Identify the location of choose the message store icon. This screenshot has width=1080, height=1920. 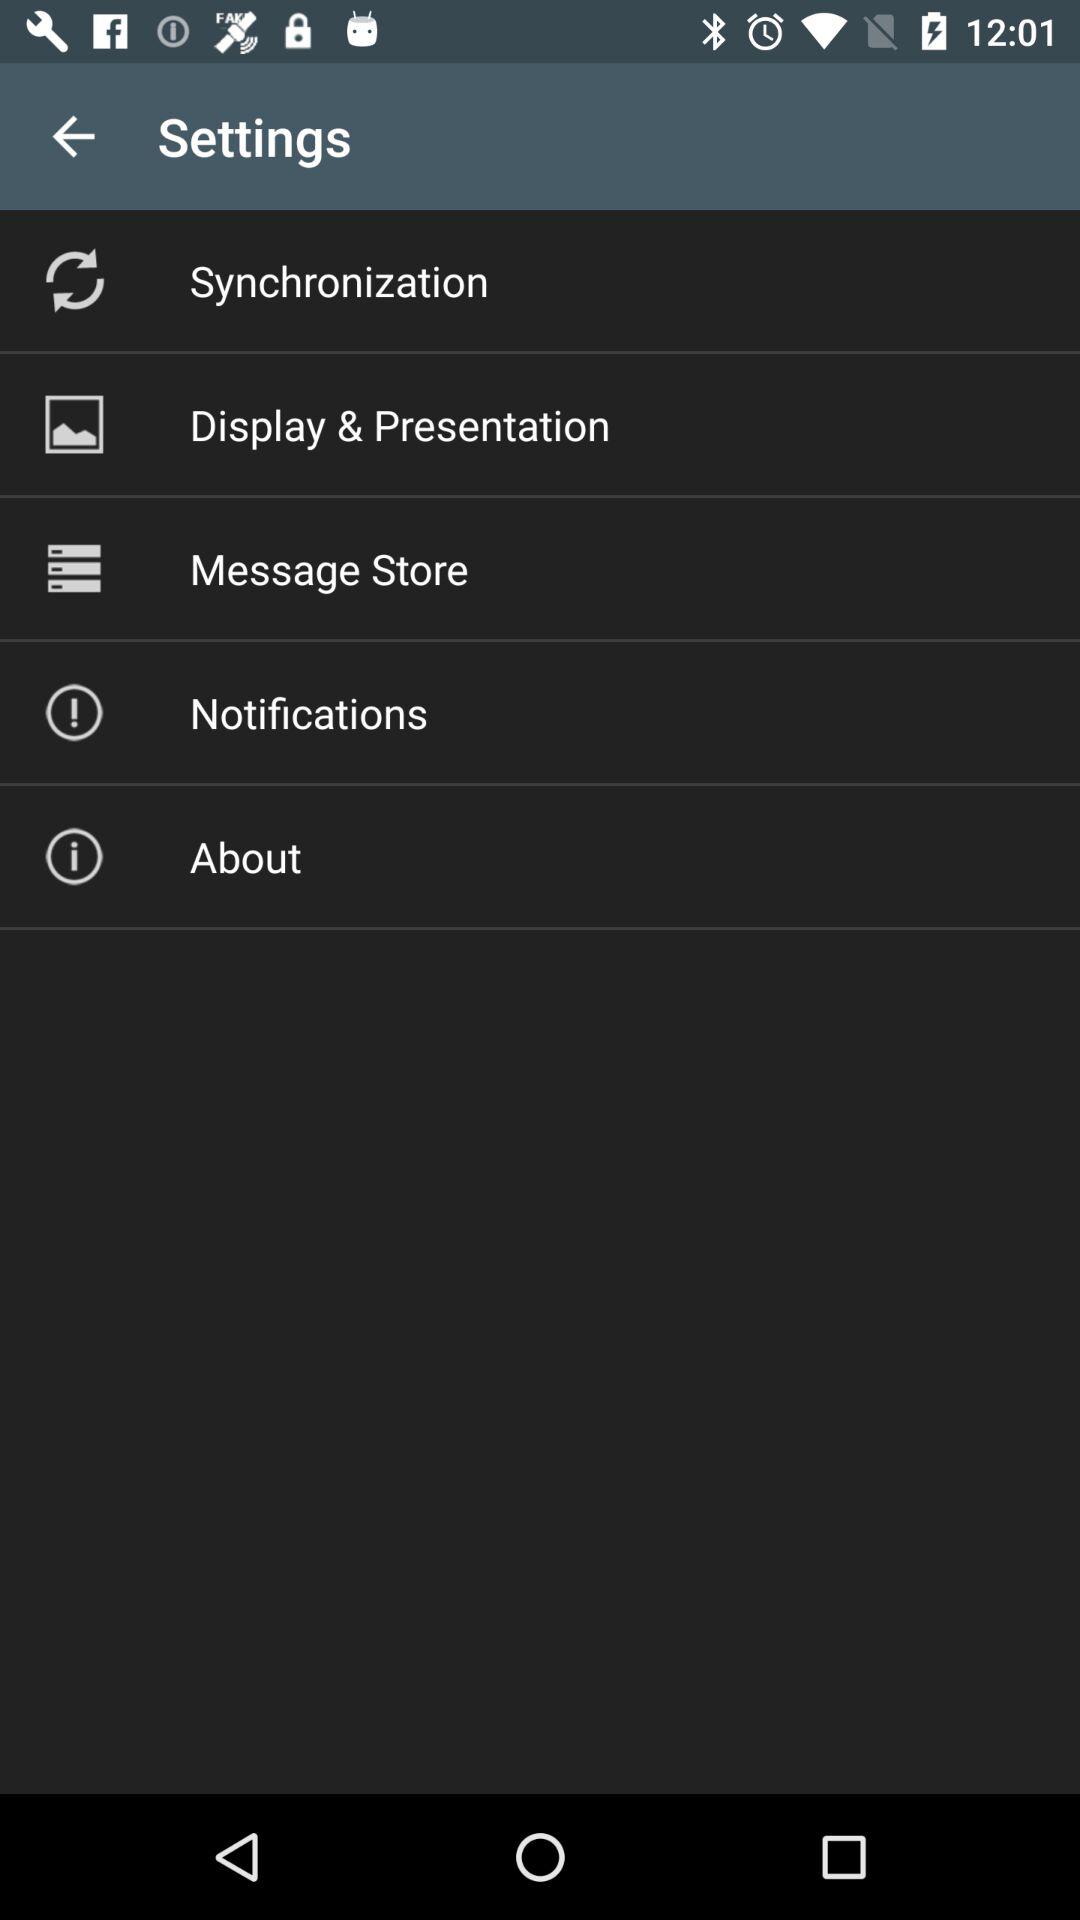
(328, 568).